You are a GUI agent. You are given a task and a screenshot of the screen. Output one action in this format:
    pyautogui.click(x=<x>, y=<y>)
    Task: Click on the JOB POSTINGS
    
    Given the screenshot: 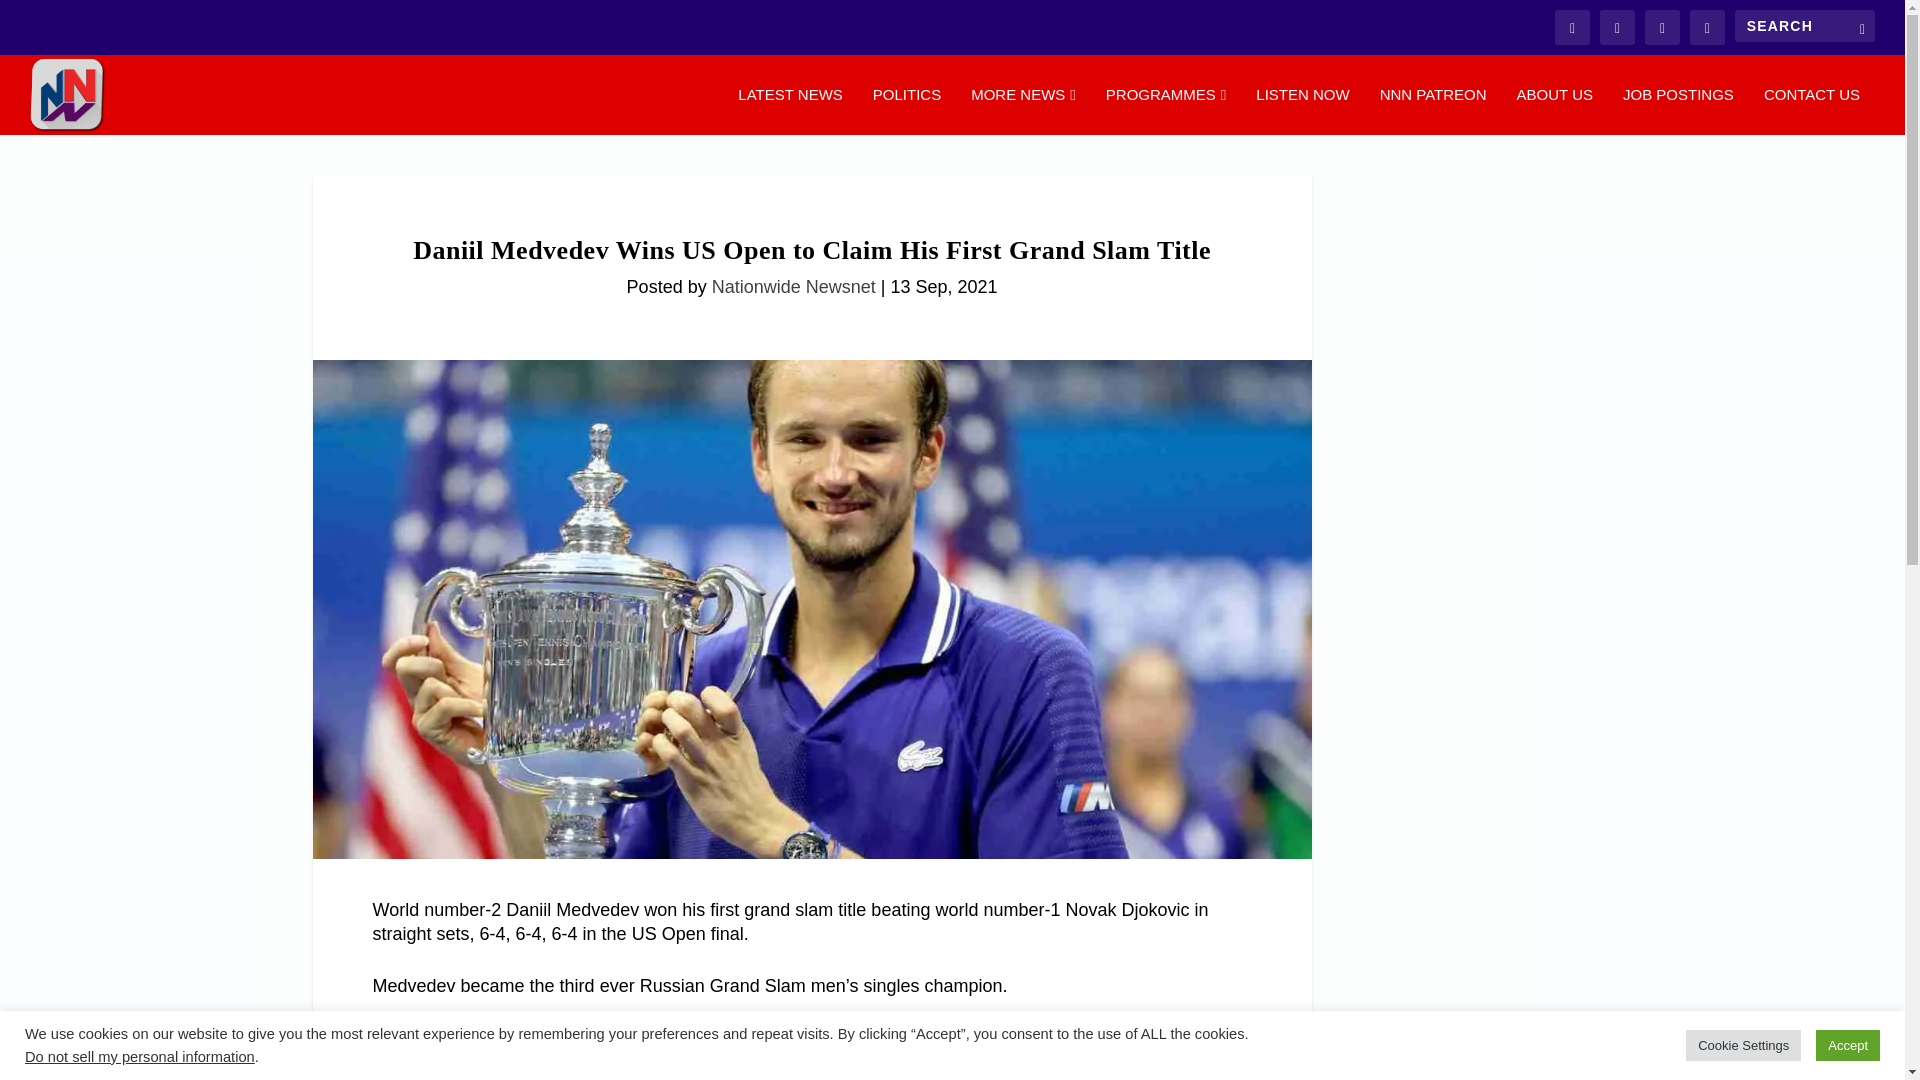 What is the action you would take?
    pyautogui.click(x=1678, y=110)
    